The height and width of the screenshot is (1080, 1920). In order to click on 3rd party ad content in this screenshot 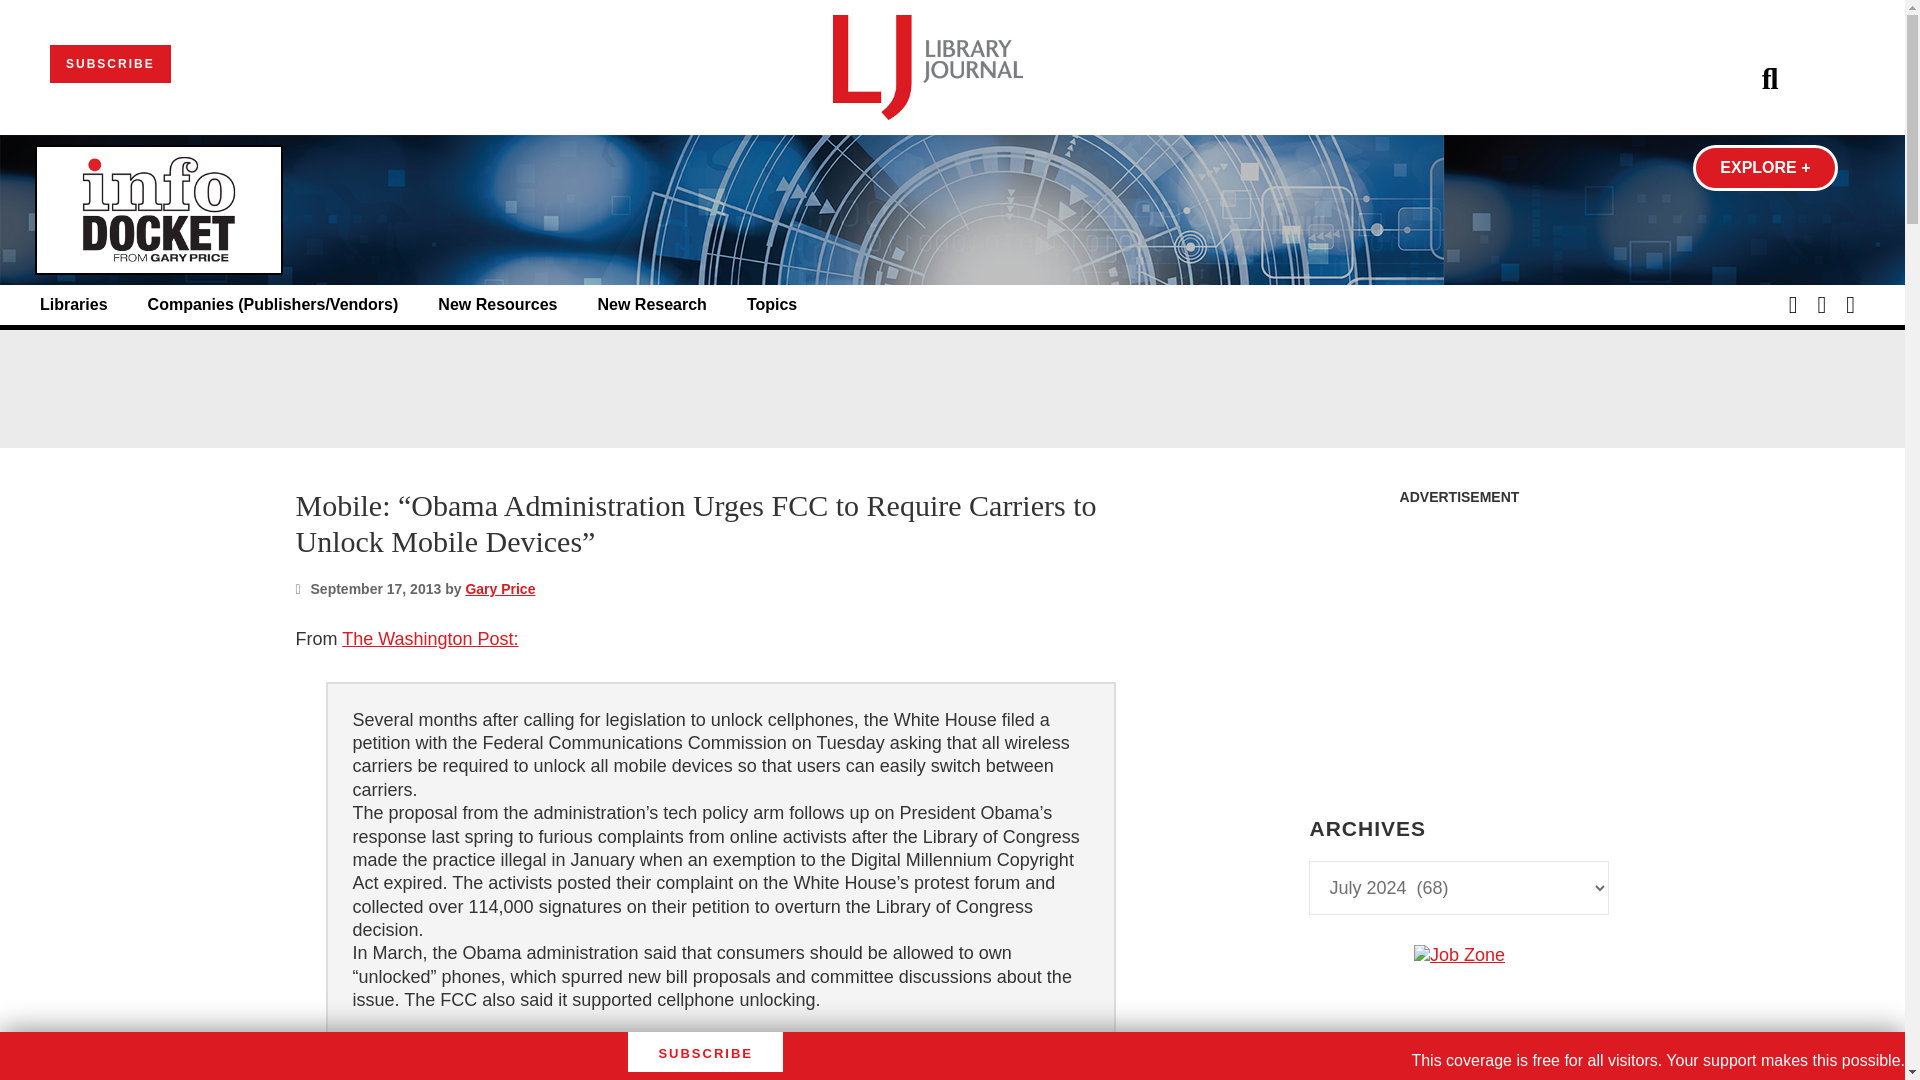, I will do `click(1458, 640)`.